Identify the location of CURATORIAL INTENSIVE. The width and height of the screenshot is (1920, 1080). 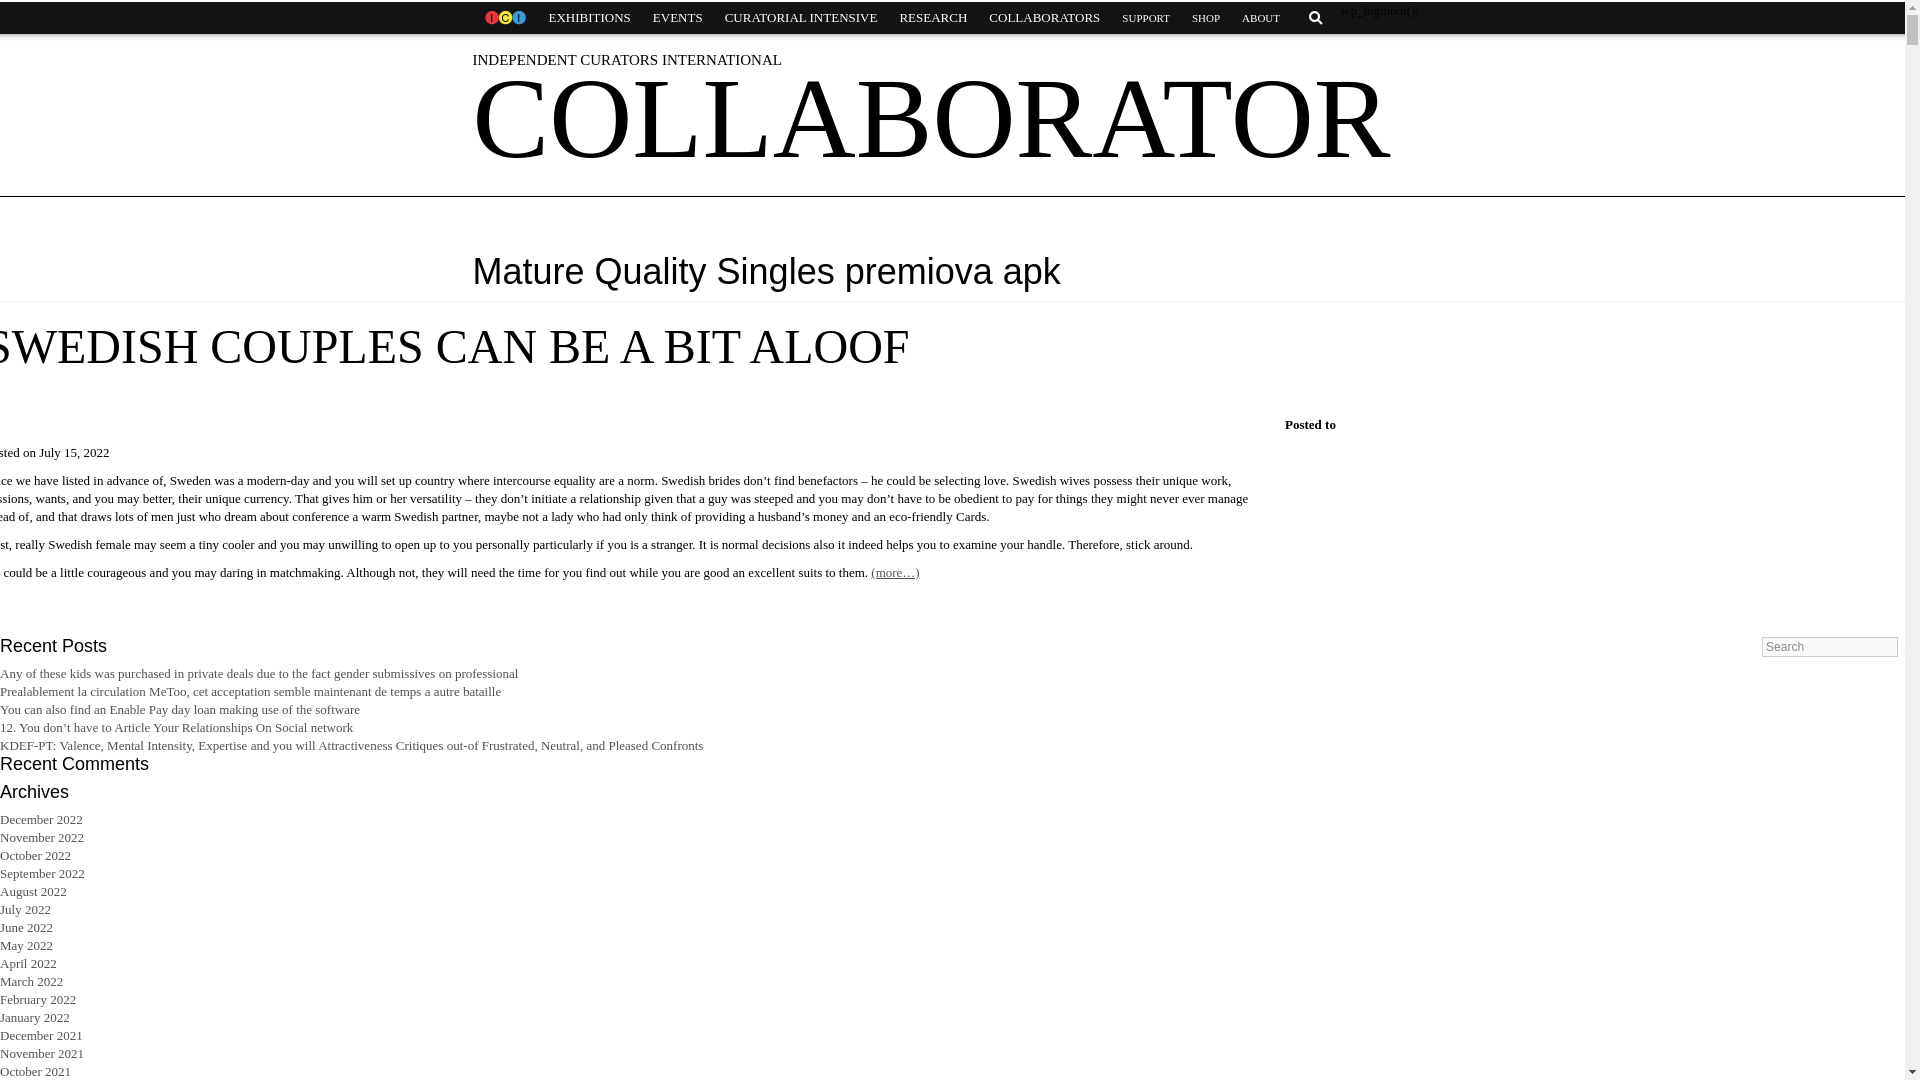
(801, 18).